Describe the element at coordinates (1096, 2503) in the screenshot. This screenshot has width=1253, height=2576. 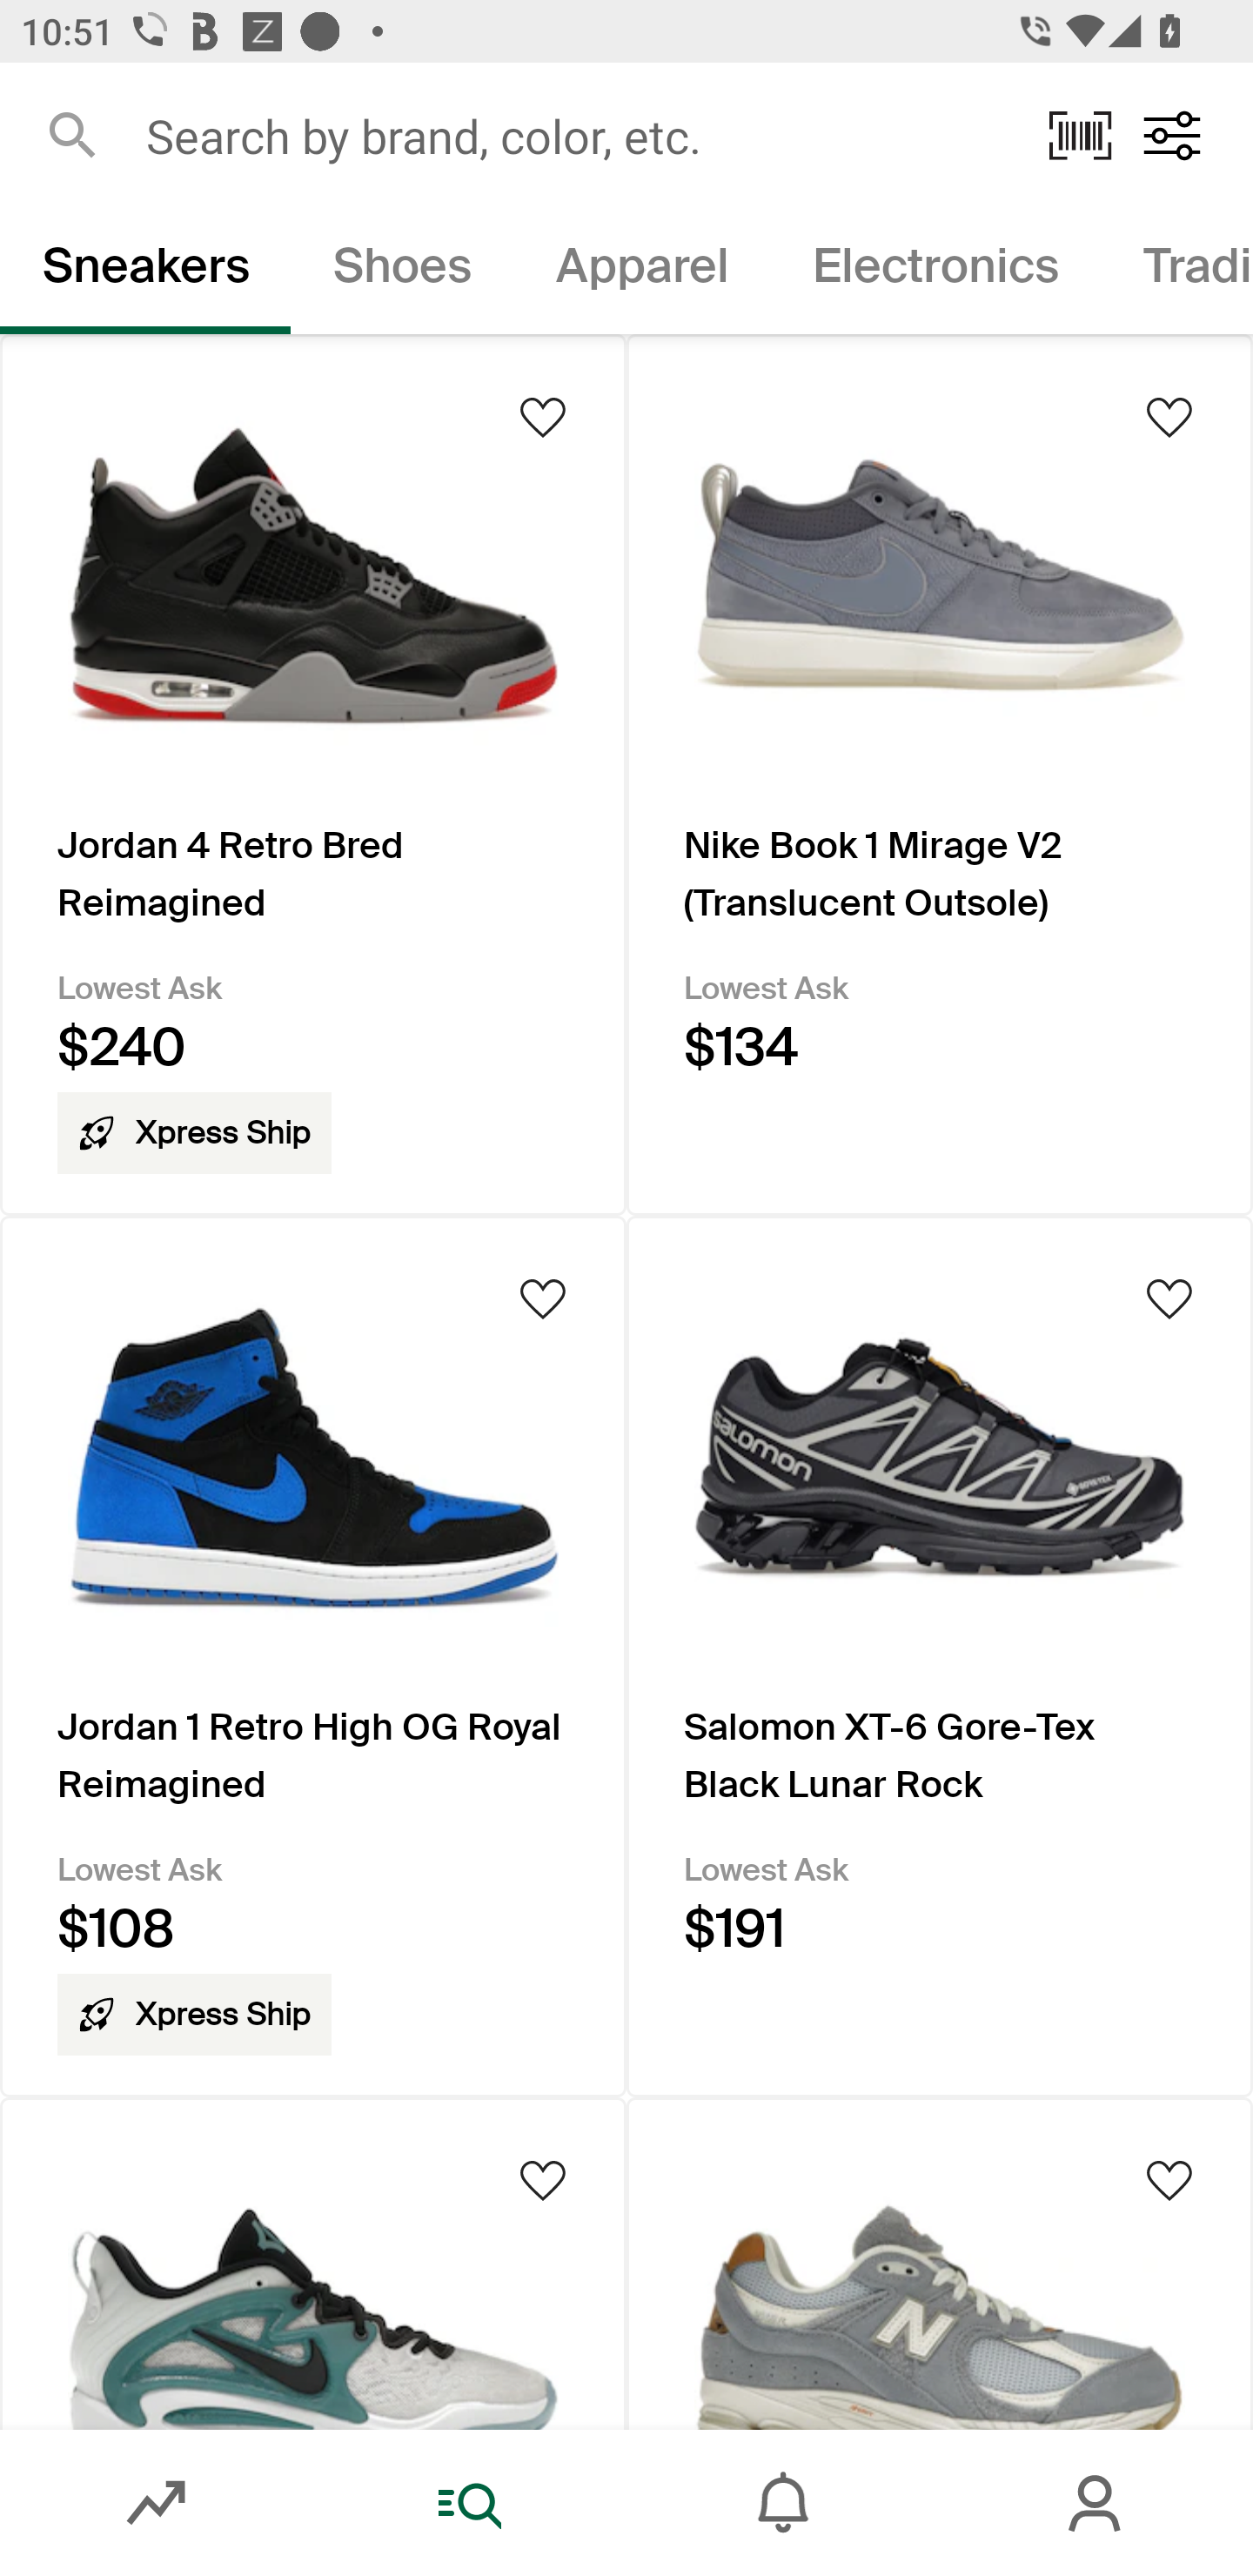
I see `Account` at that location.